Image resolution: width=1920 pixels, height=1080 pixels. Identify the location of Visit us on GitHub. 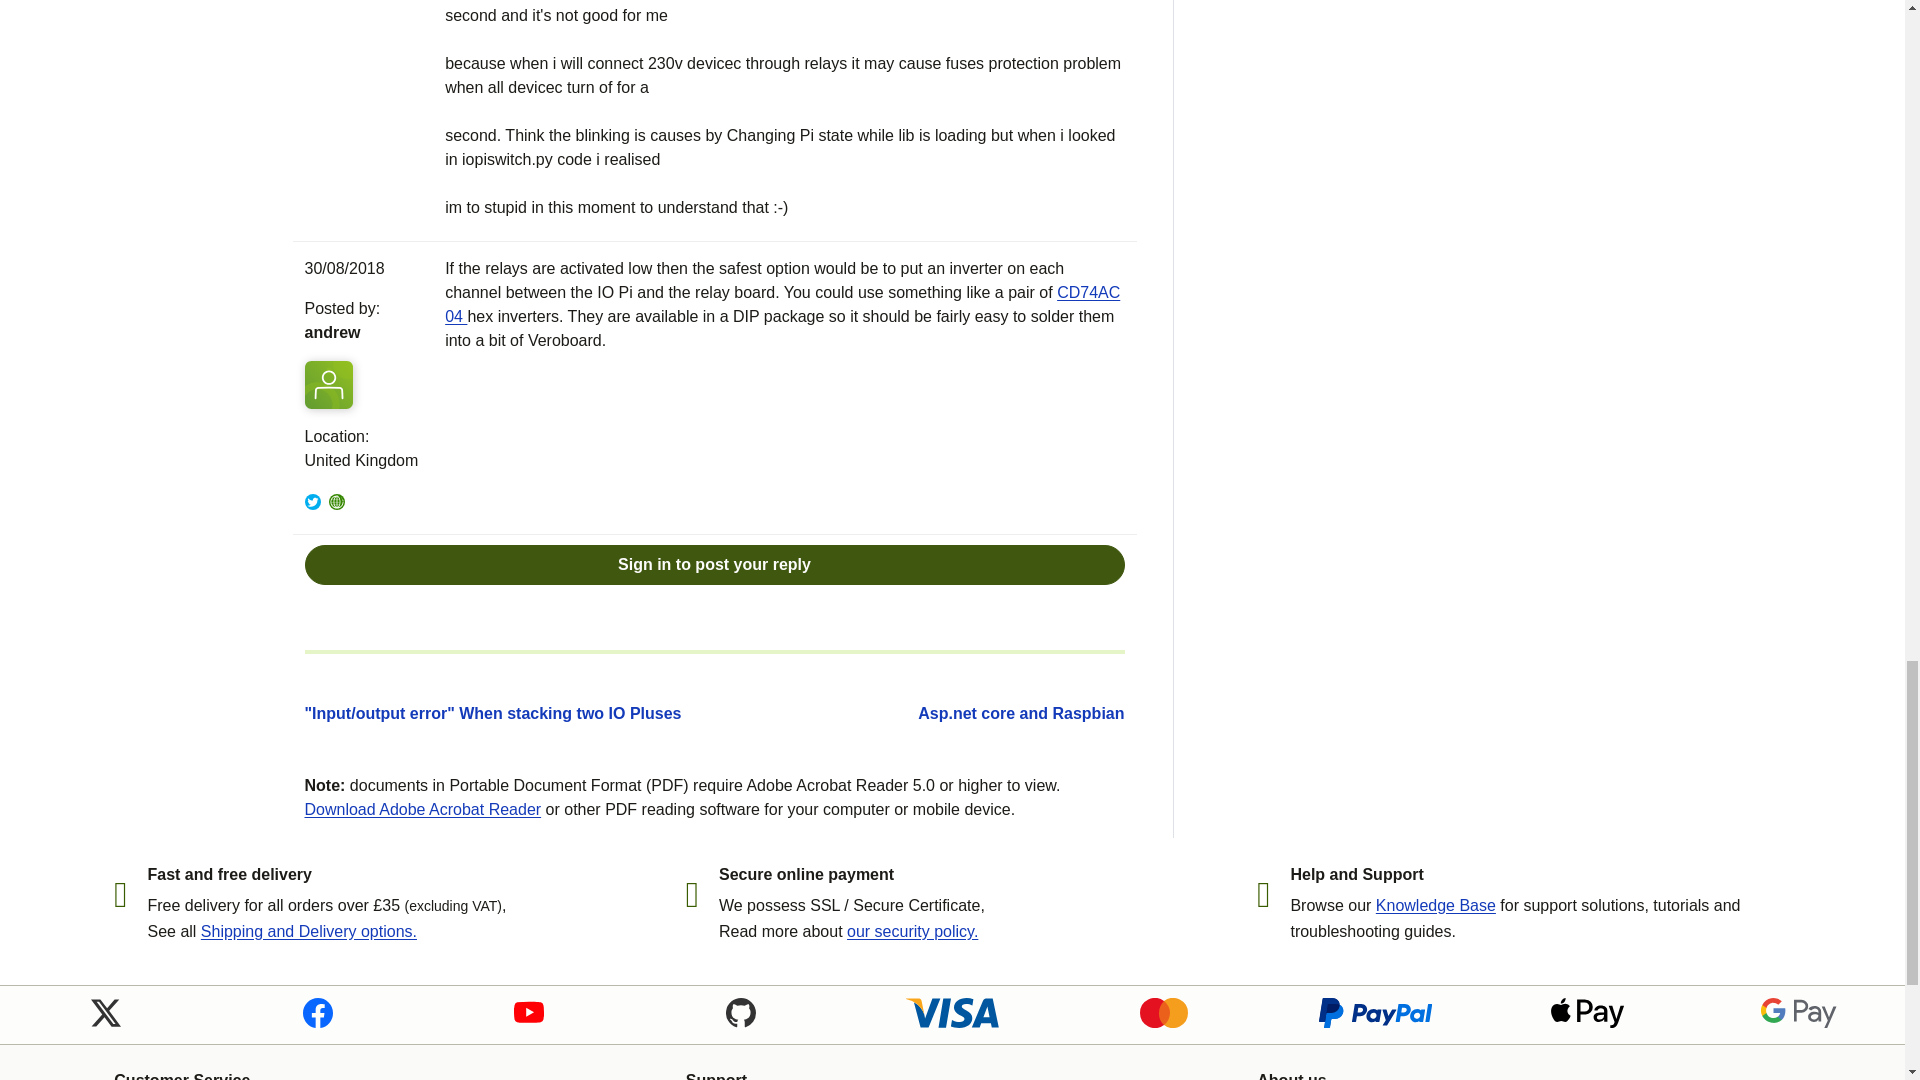
(740, 1012).